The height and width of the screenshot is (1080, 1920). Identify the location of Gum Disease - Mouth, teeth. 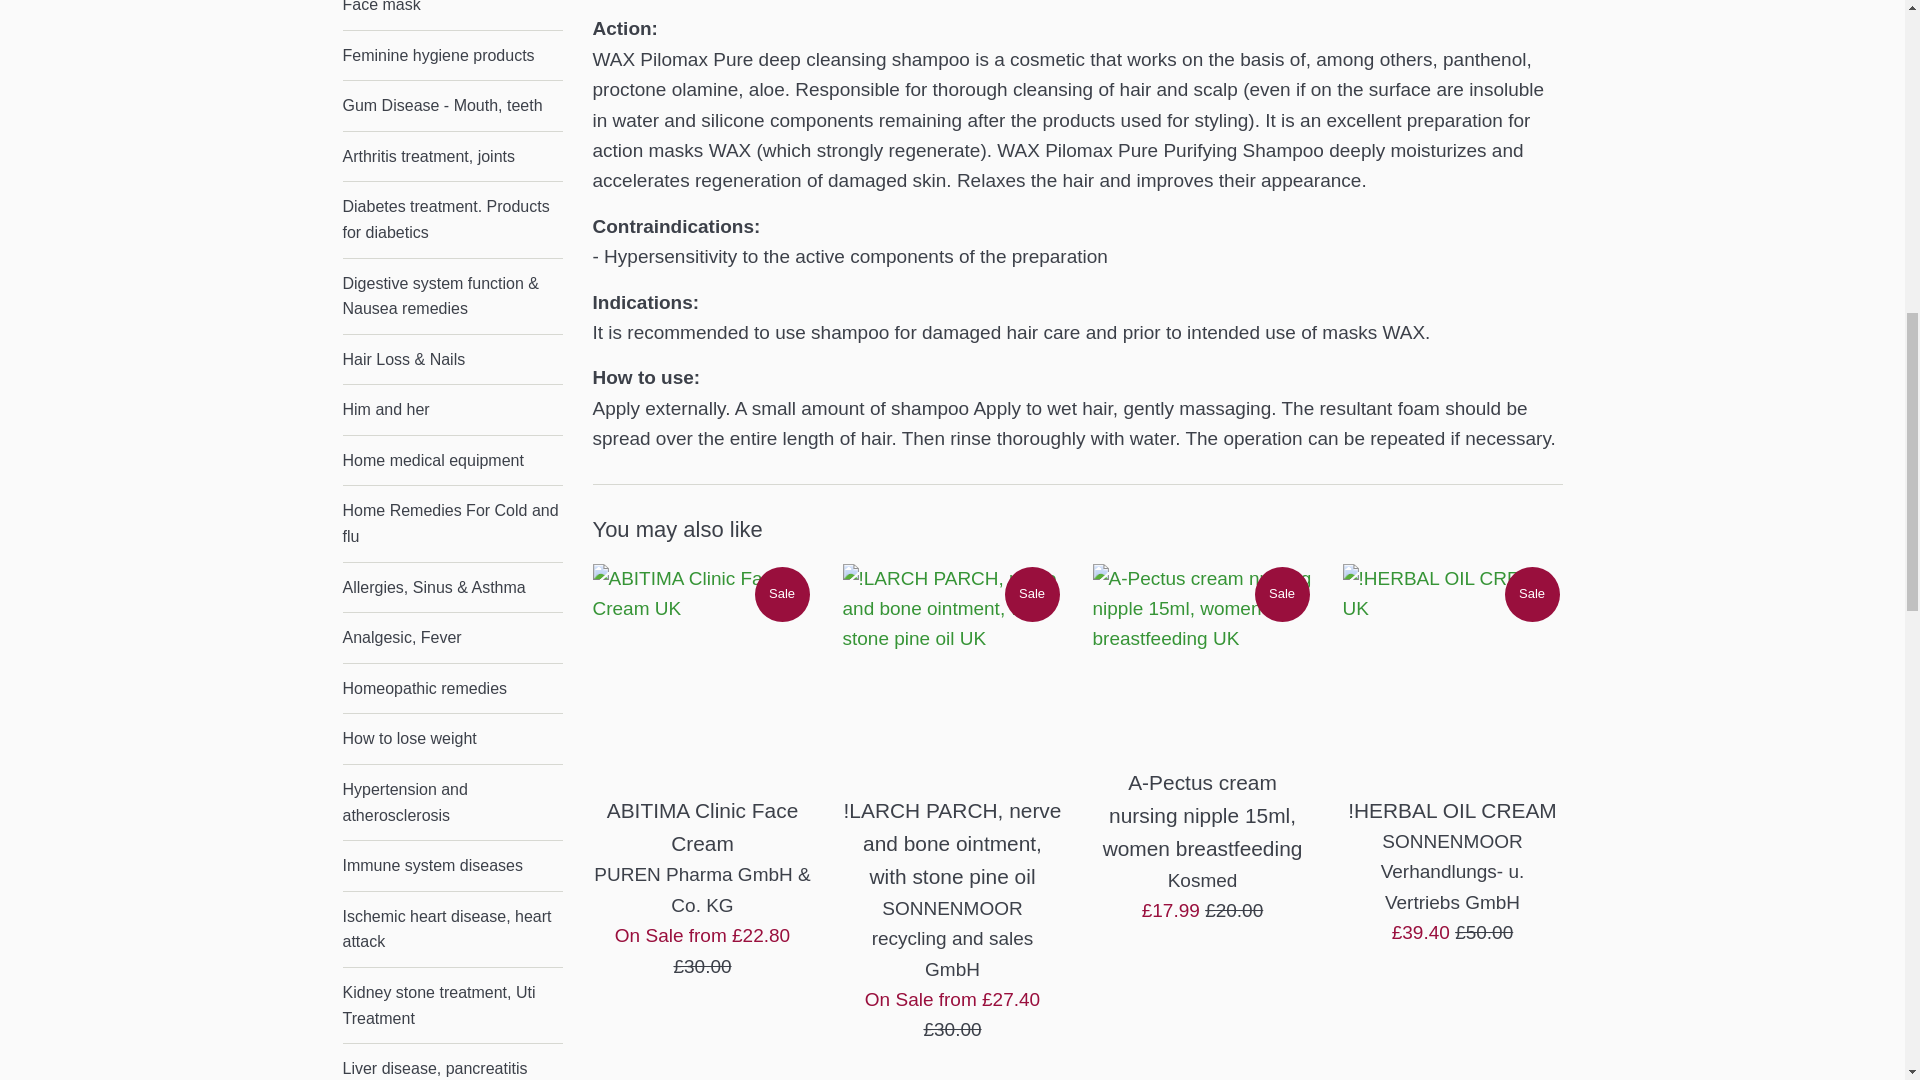
(452, 106).